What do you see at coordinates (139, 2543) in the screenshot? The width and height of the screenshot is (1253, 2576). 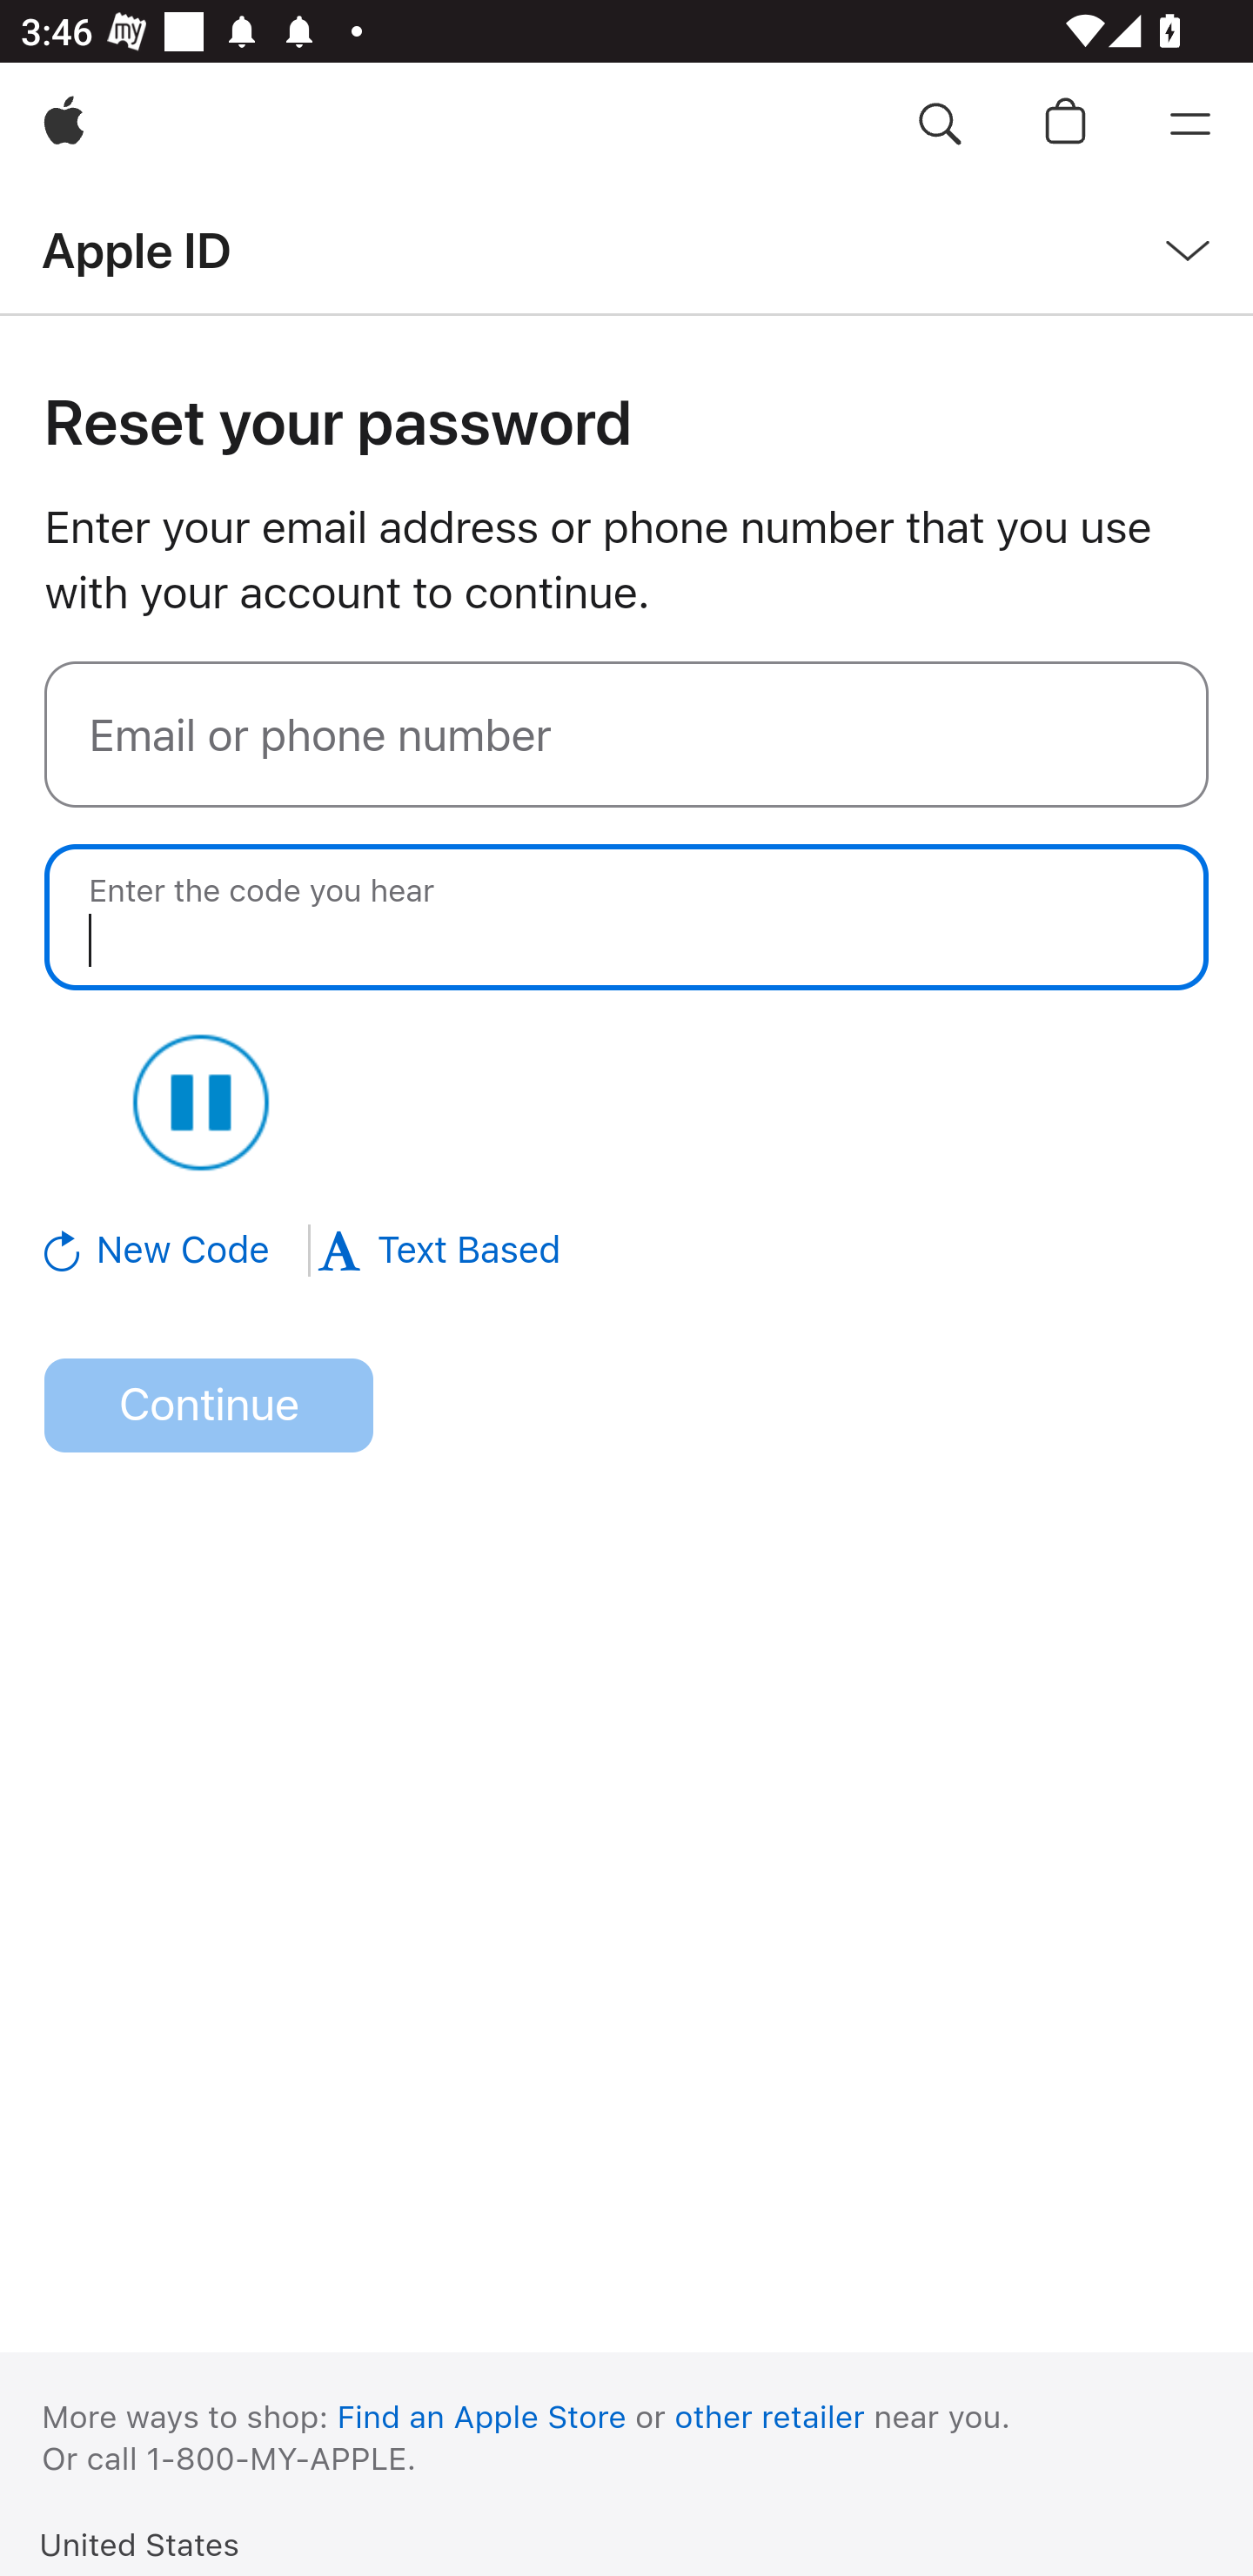 I see `United States` at bounding box center [139, 2543].